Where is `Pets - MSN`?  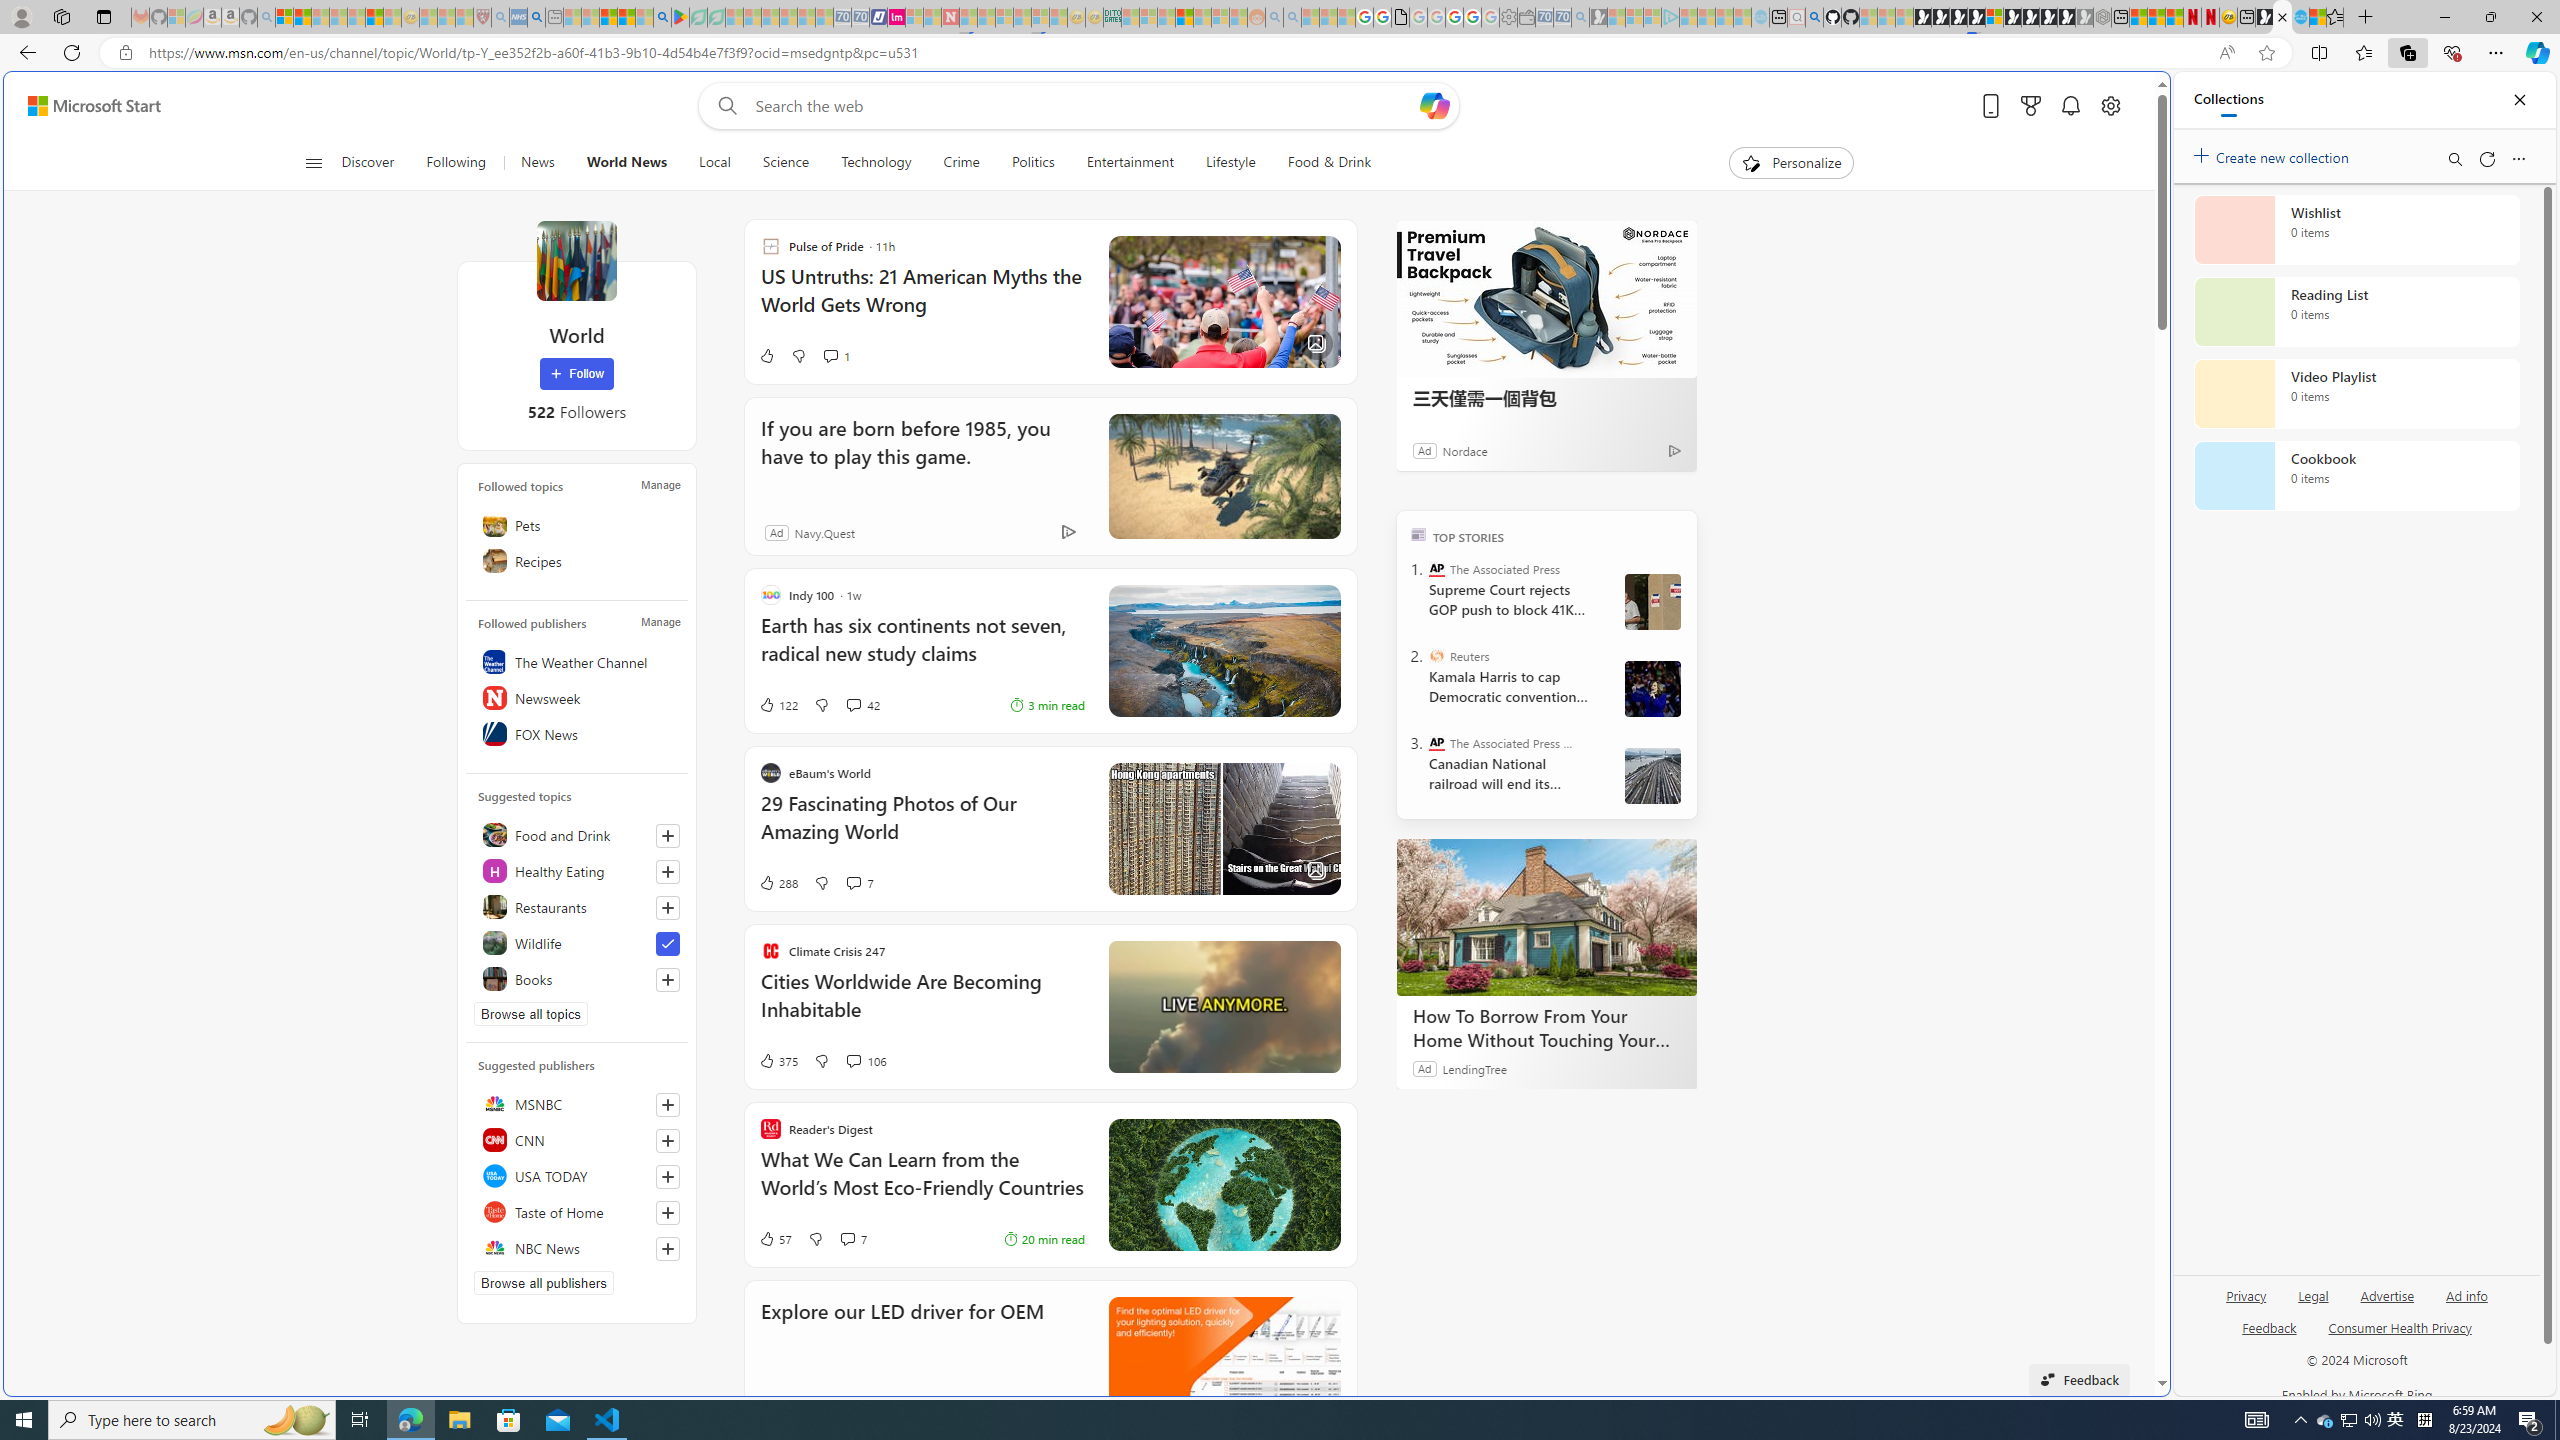 Pets - MSN is located at coordinates (627, 17).